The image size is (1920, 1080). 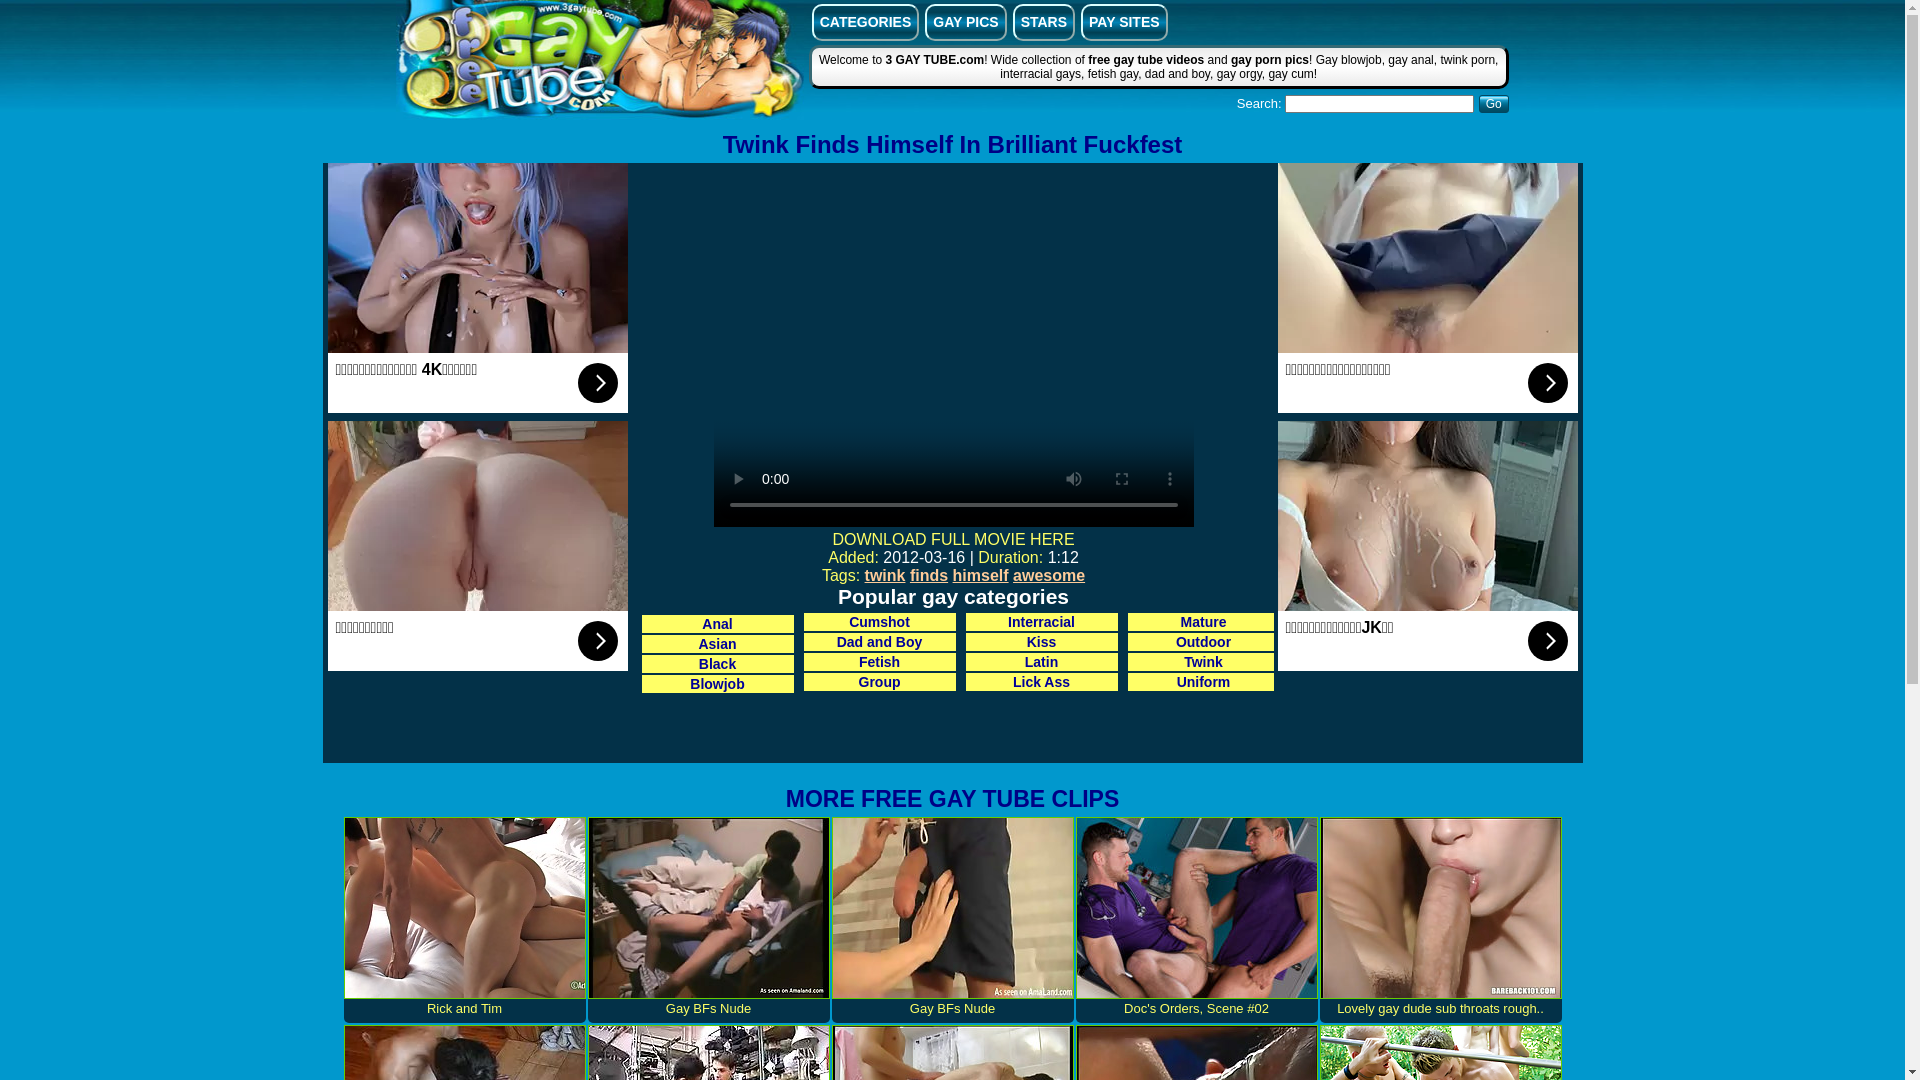 I want to click on STARS, so click(x=1044, y=22).